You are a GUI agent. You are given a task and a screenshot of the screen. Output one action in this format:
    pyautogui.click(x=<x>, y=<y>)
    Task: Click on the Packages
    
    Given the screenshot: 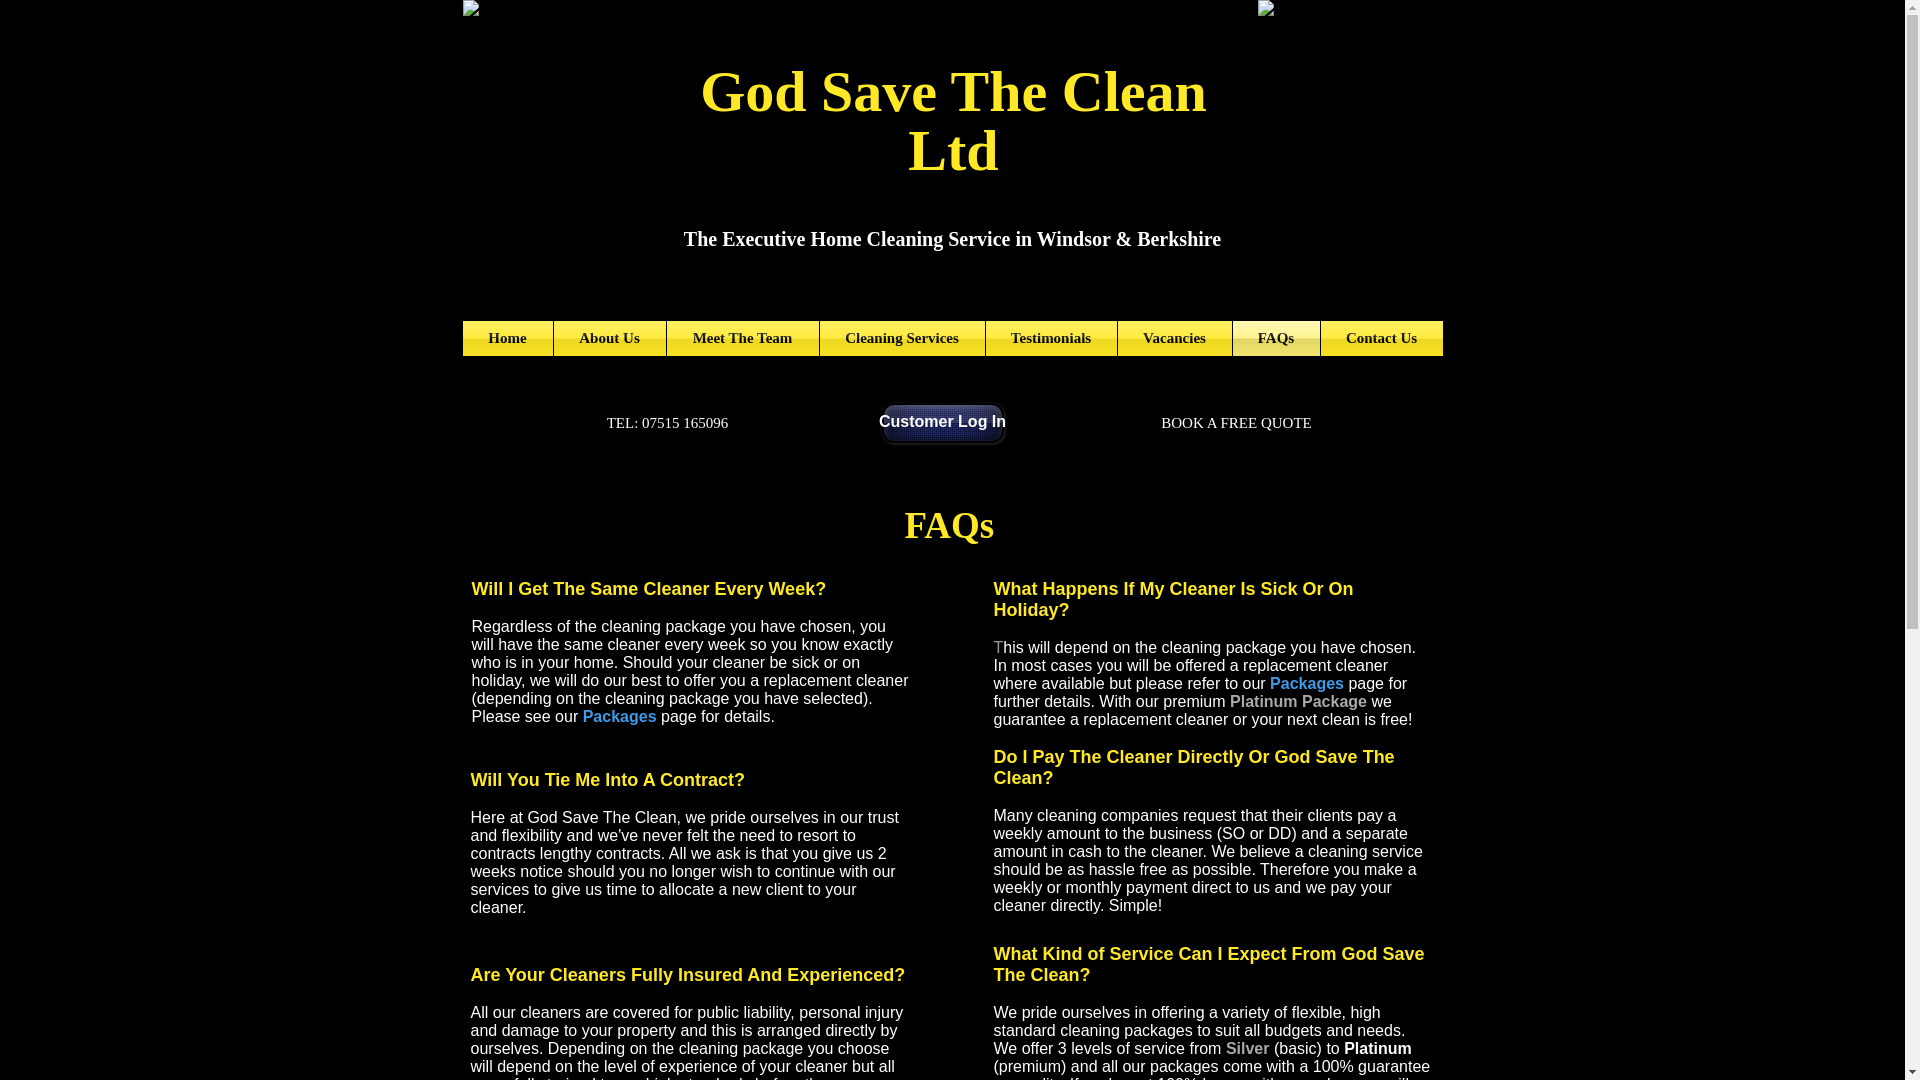 What is the action you would take?
    pyautogui.click(x=620, y=716)
    